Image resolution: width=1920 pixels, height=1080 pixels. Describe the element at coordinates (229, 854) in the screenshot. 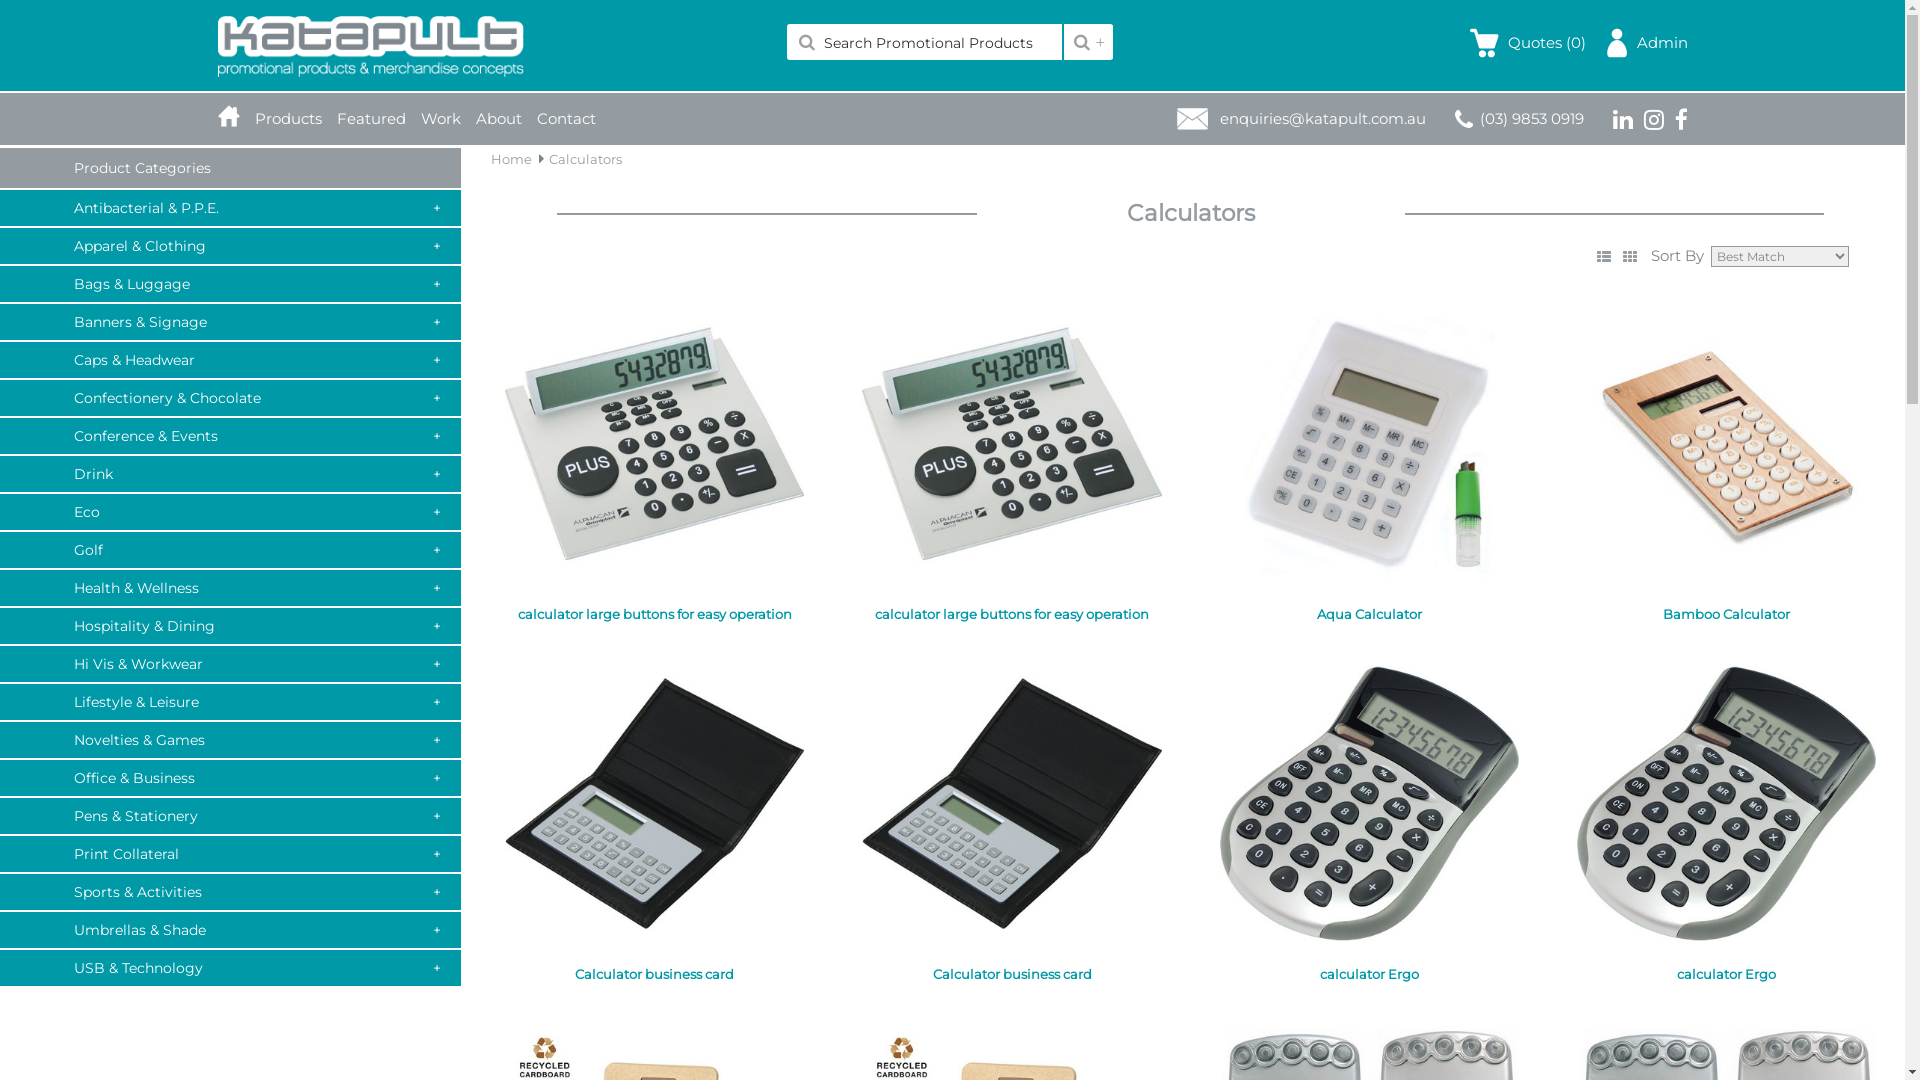

I see `Print Collateral` at that location.